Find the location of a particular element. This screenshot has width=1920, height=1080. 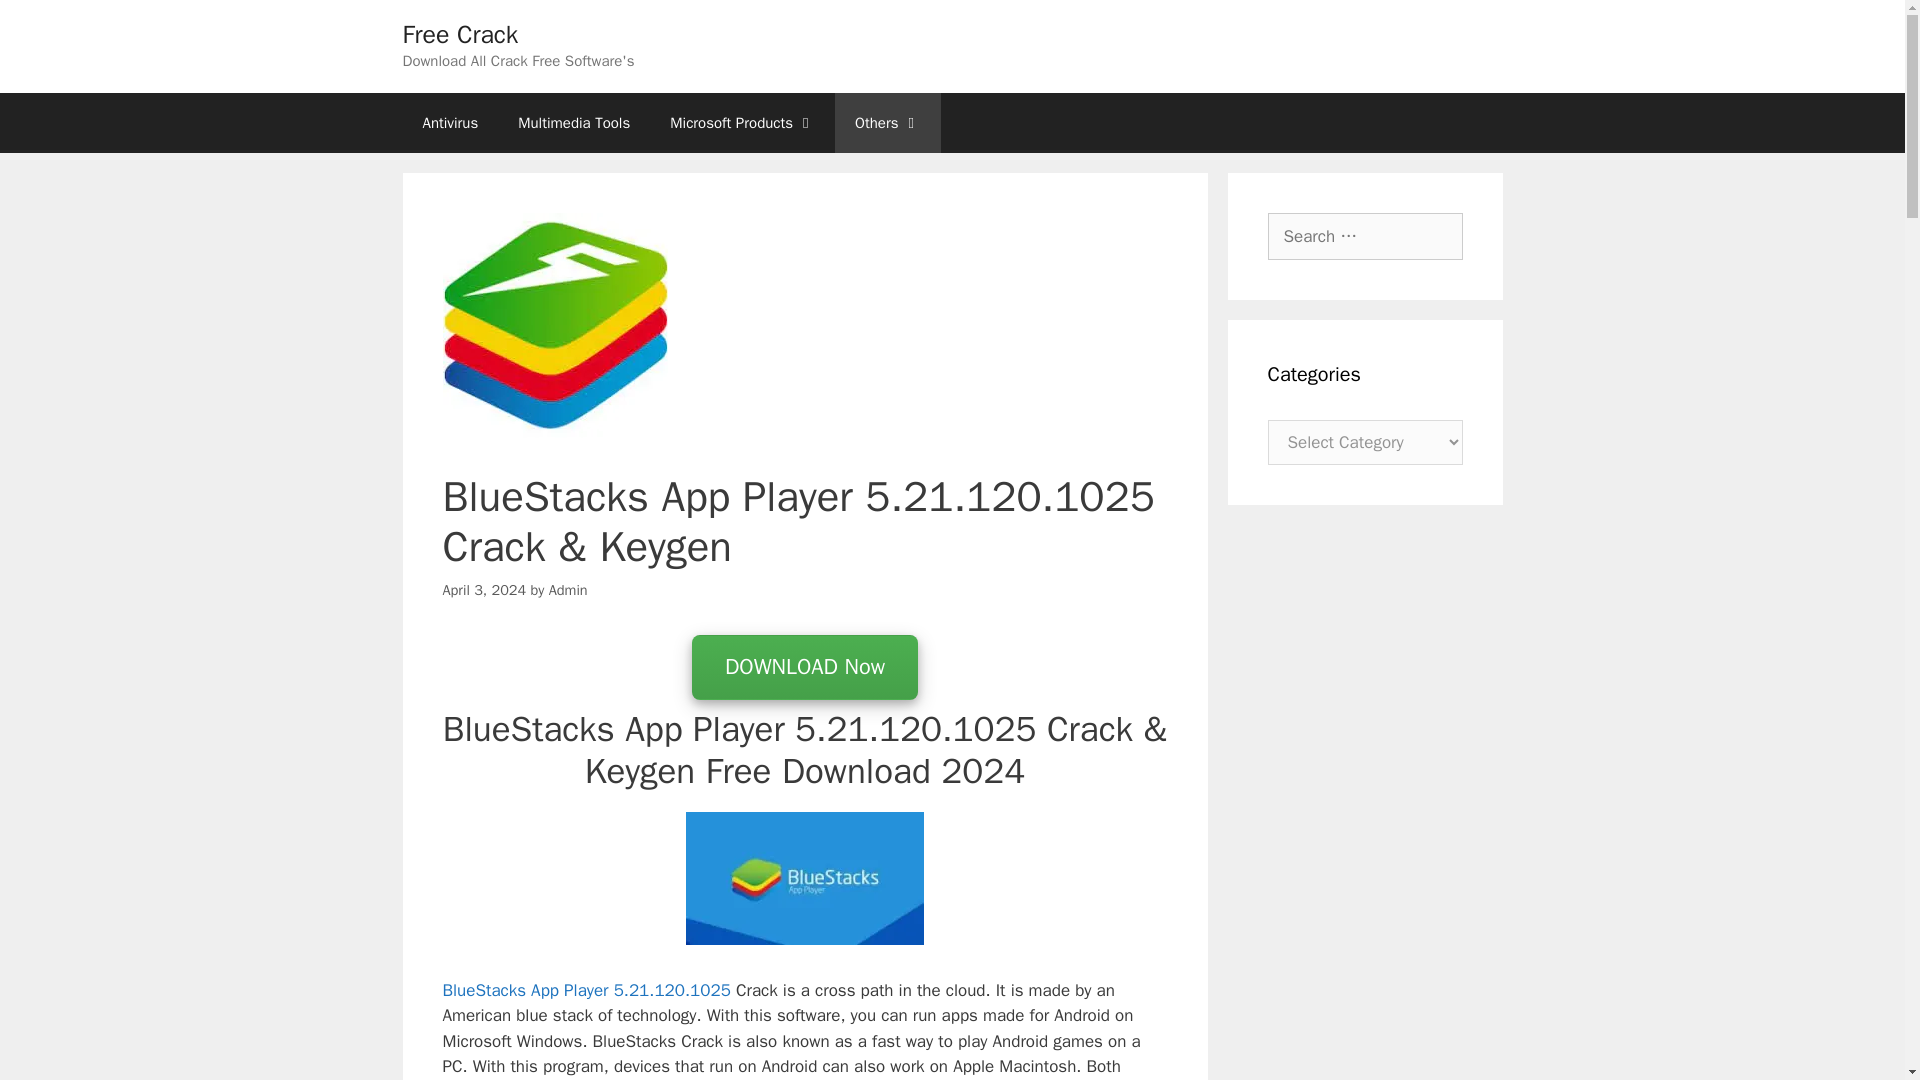

Multimedia Tools is located at coordinates (574, 122).